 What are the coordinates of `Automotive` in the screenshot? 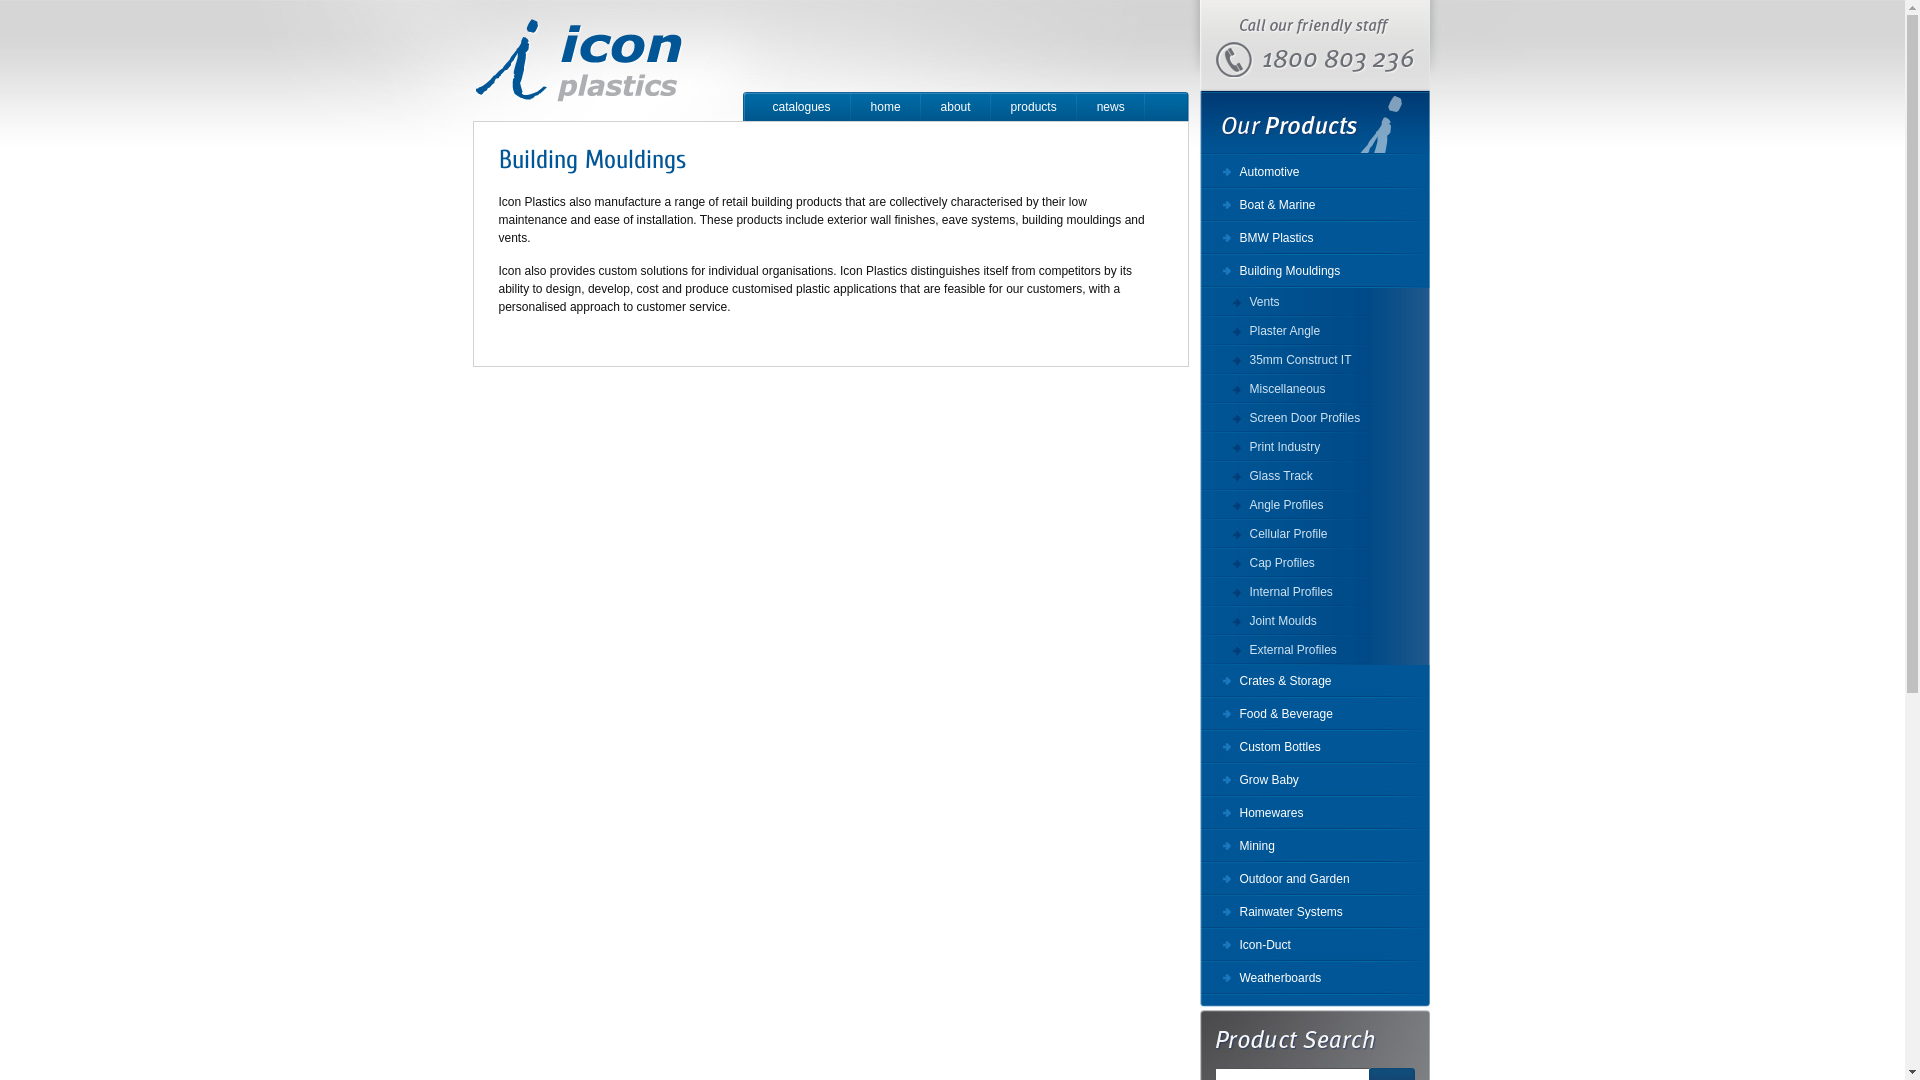 It's located at (1315, 172).